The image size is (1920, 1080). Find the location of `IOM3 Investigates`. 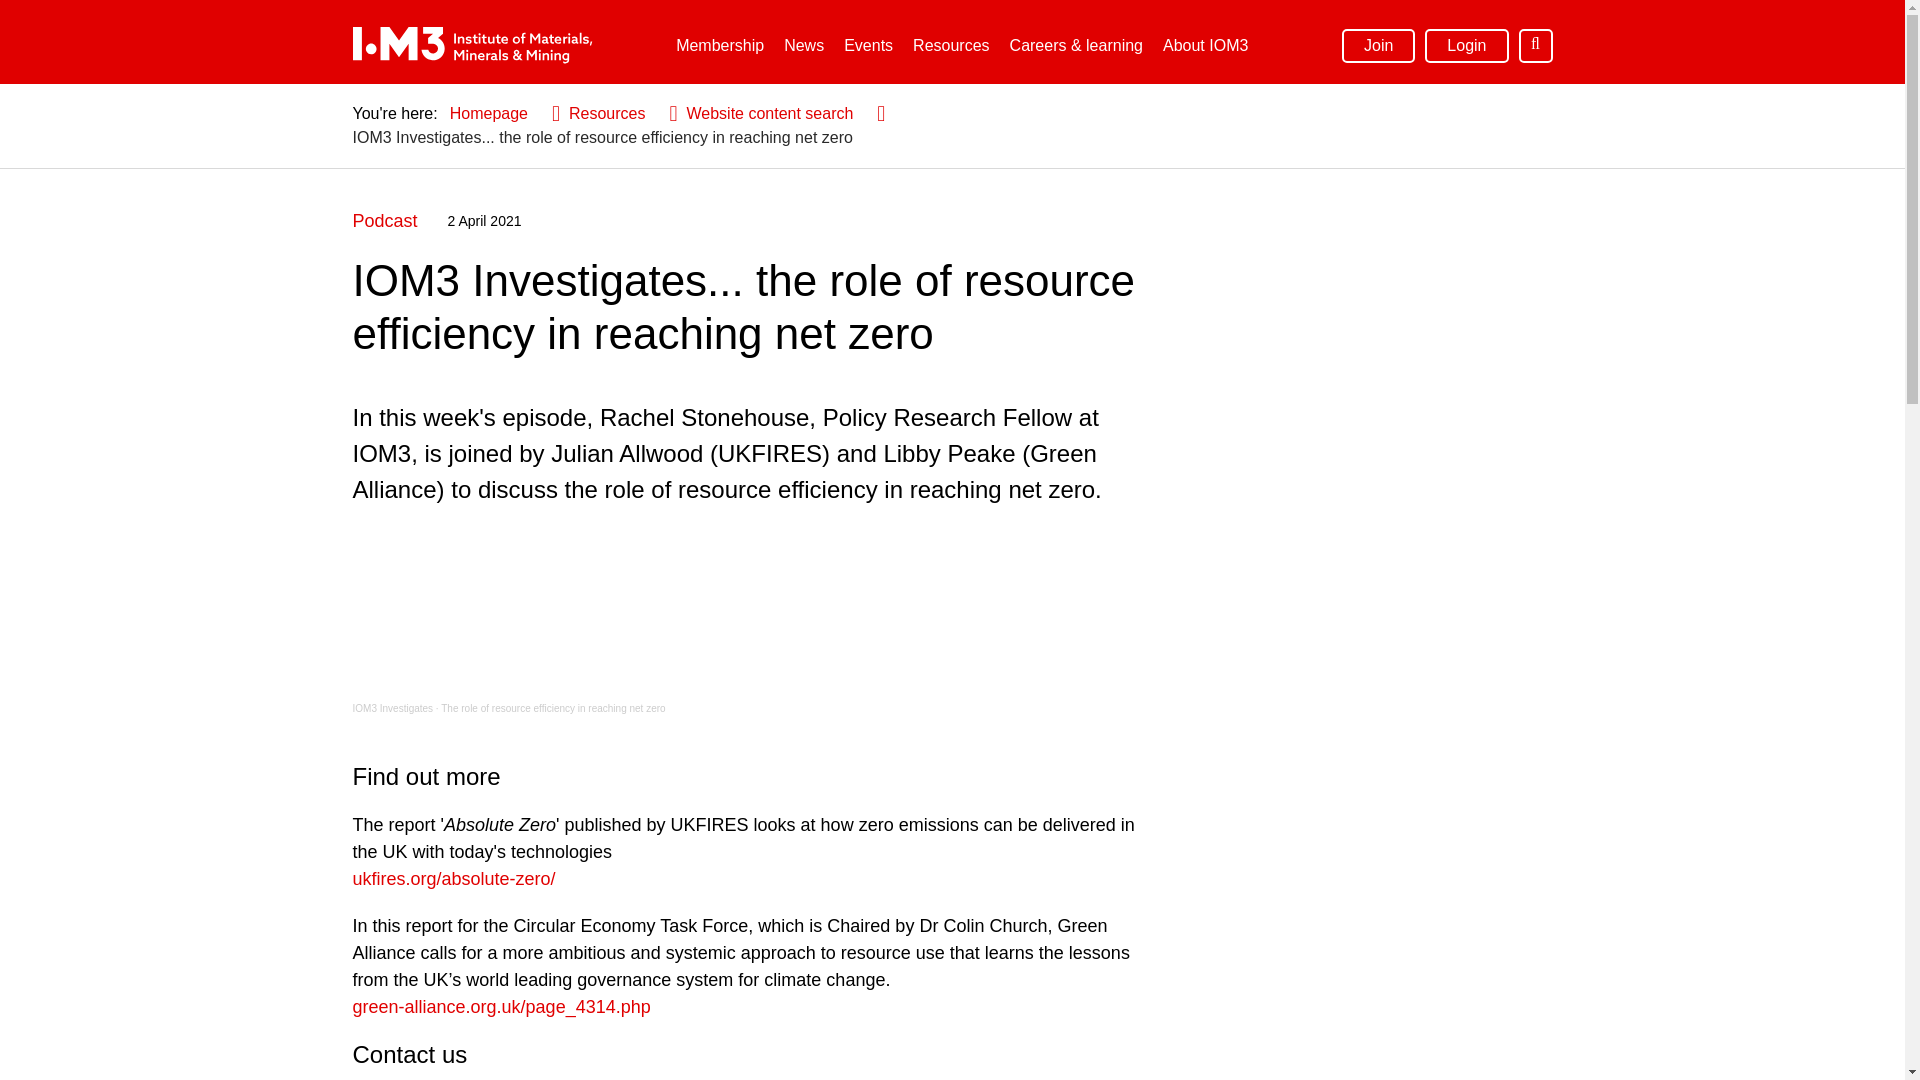

IOM3 Investigates is located at coordinates (392, 708).